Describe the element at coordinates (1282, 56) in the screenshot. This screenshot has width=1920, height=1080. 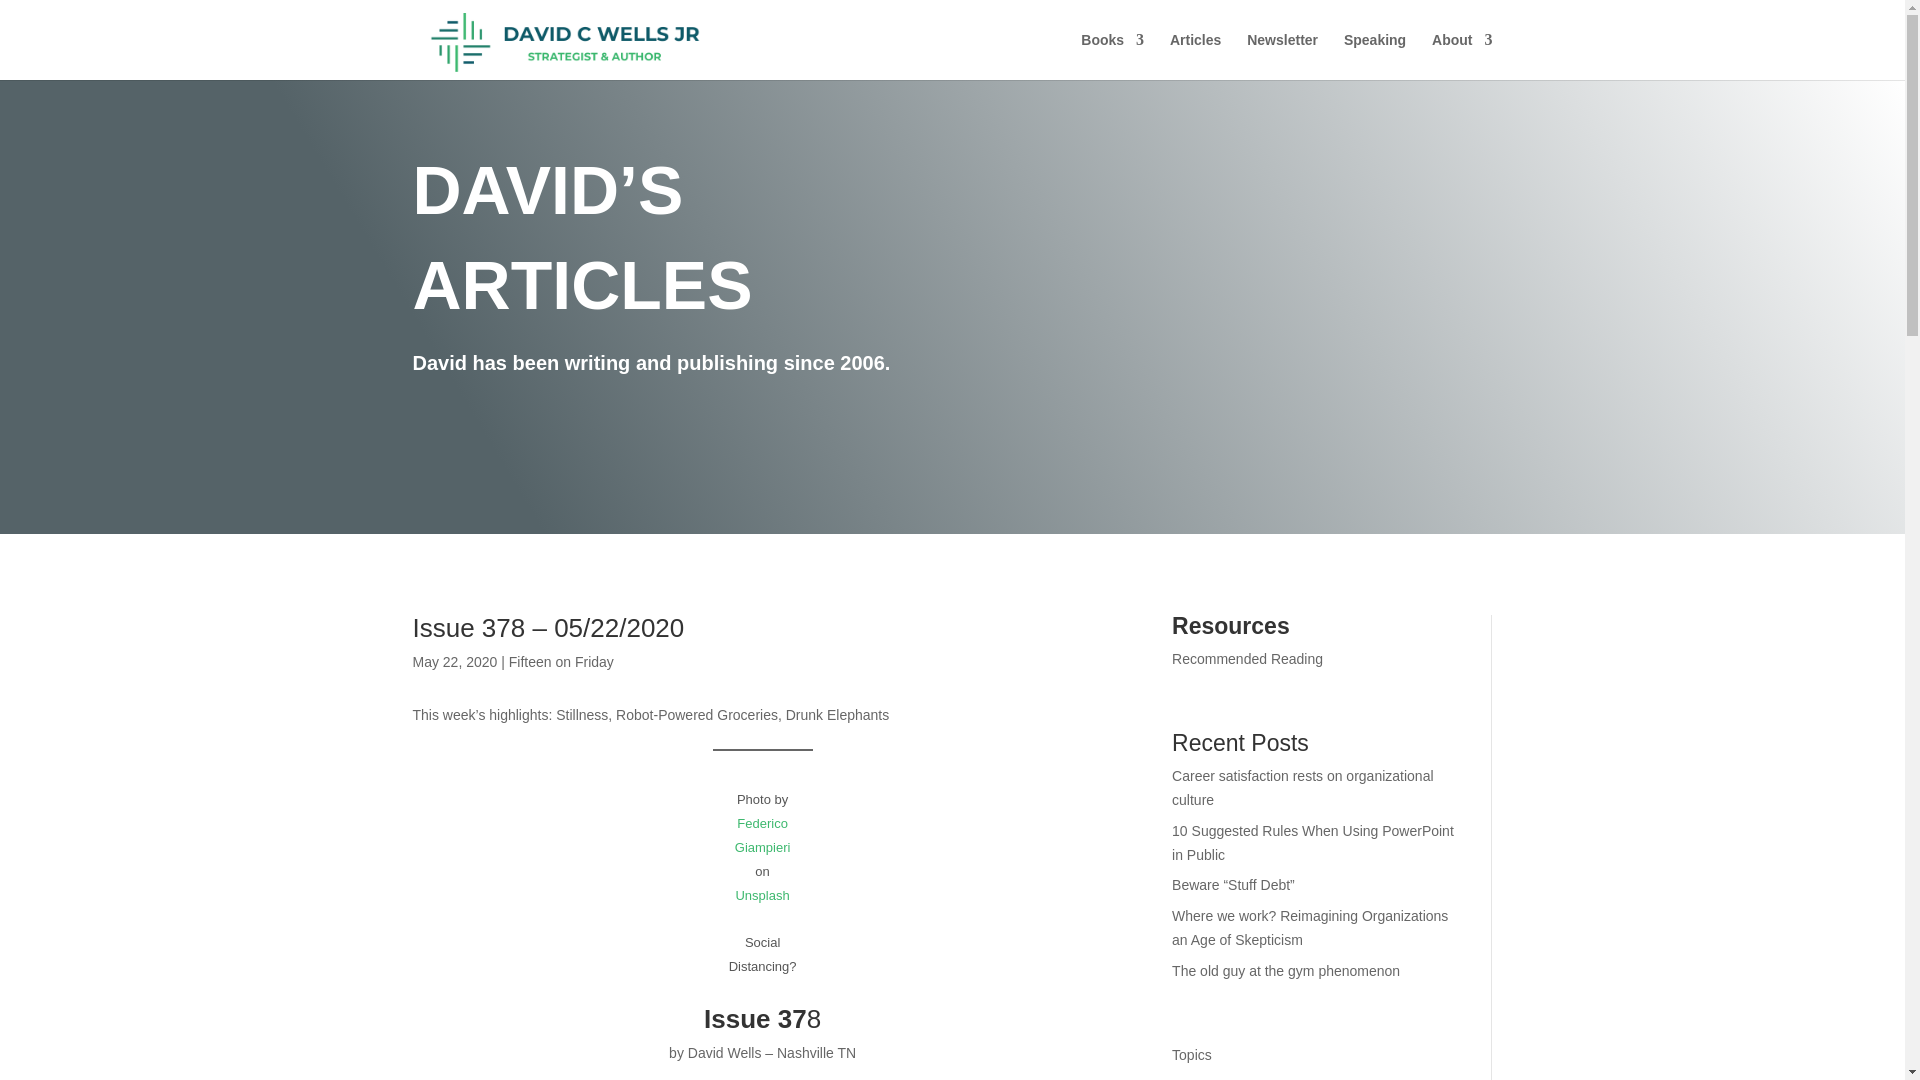
I see `Newsletter` at that location.